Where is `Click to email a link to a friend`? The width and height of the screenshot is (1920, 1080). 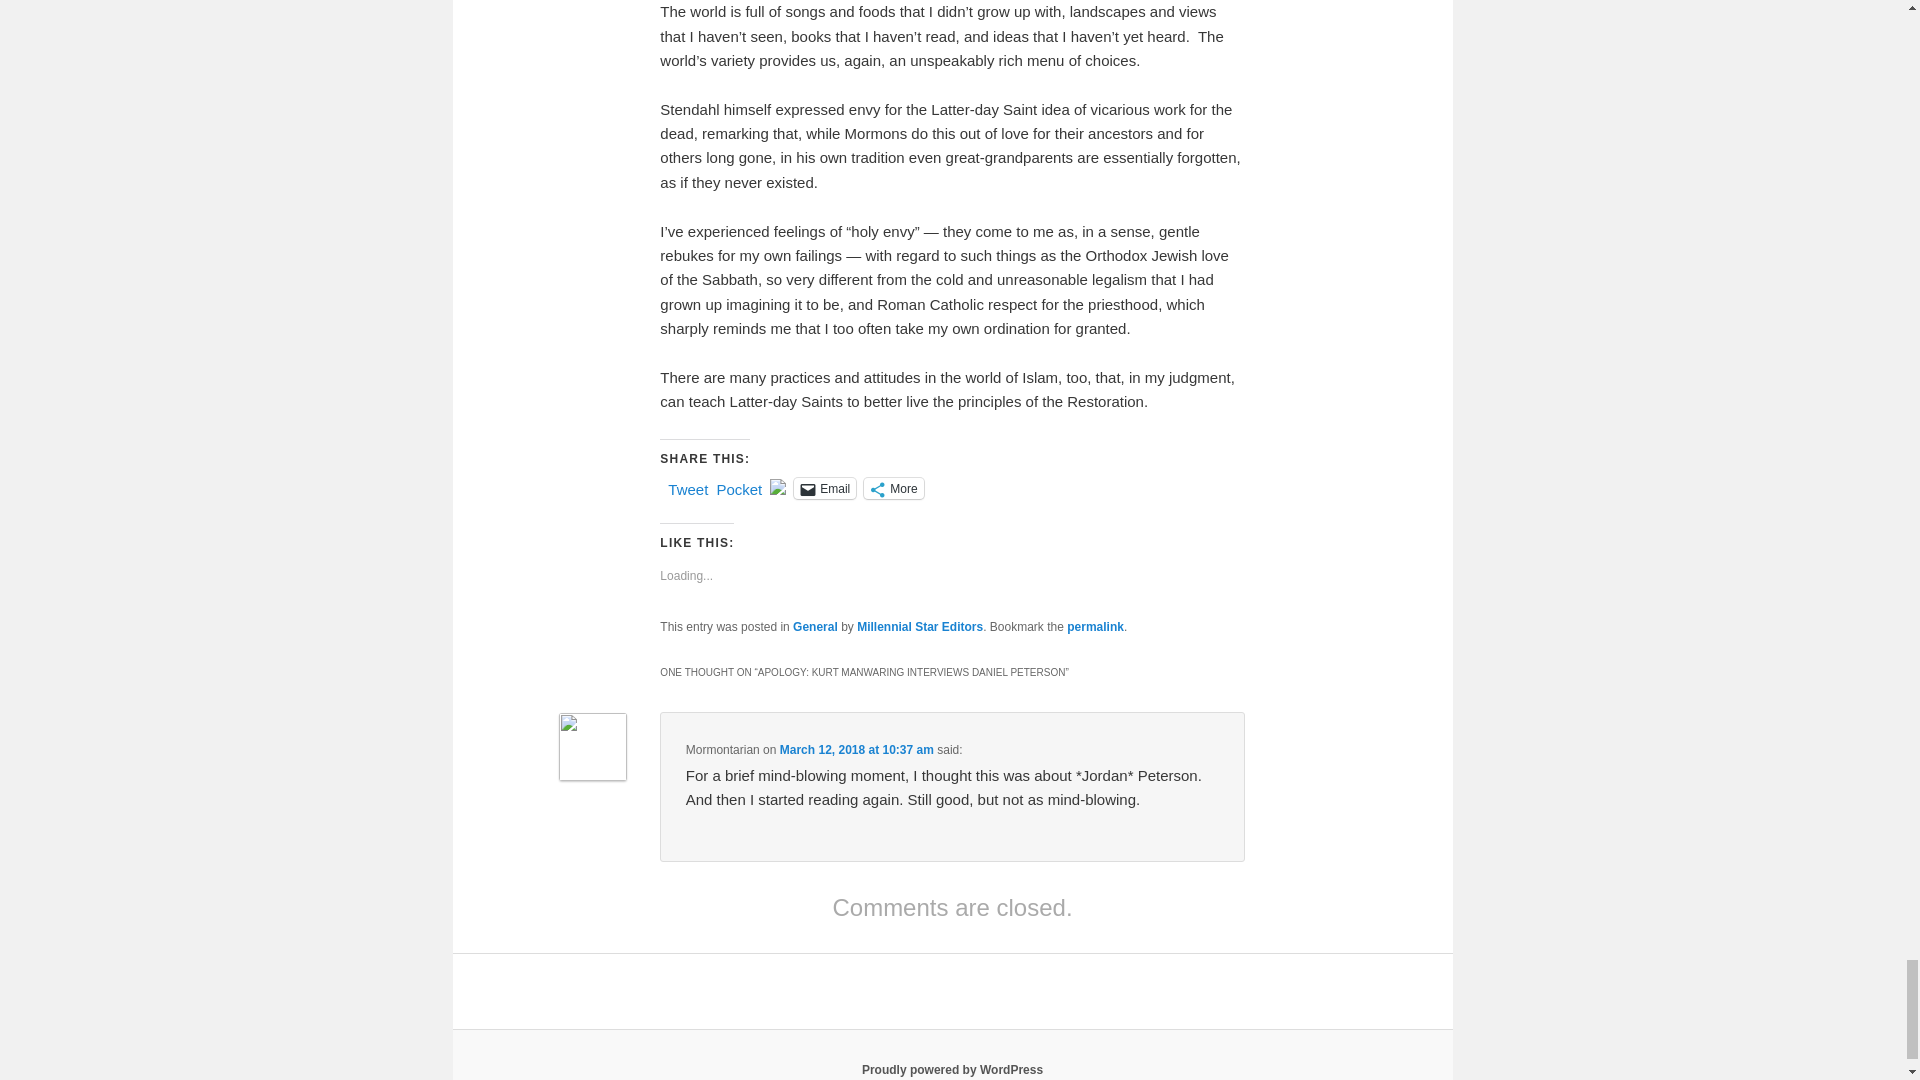 Click to email a link to a friend is located at coordinates (825, 488).